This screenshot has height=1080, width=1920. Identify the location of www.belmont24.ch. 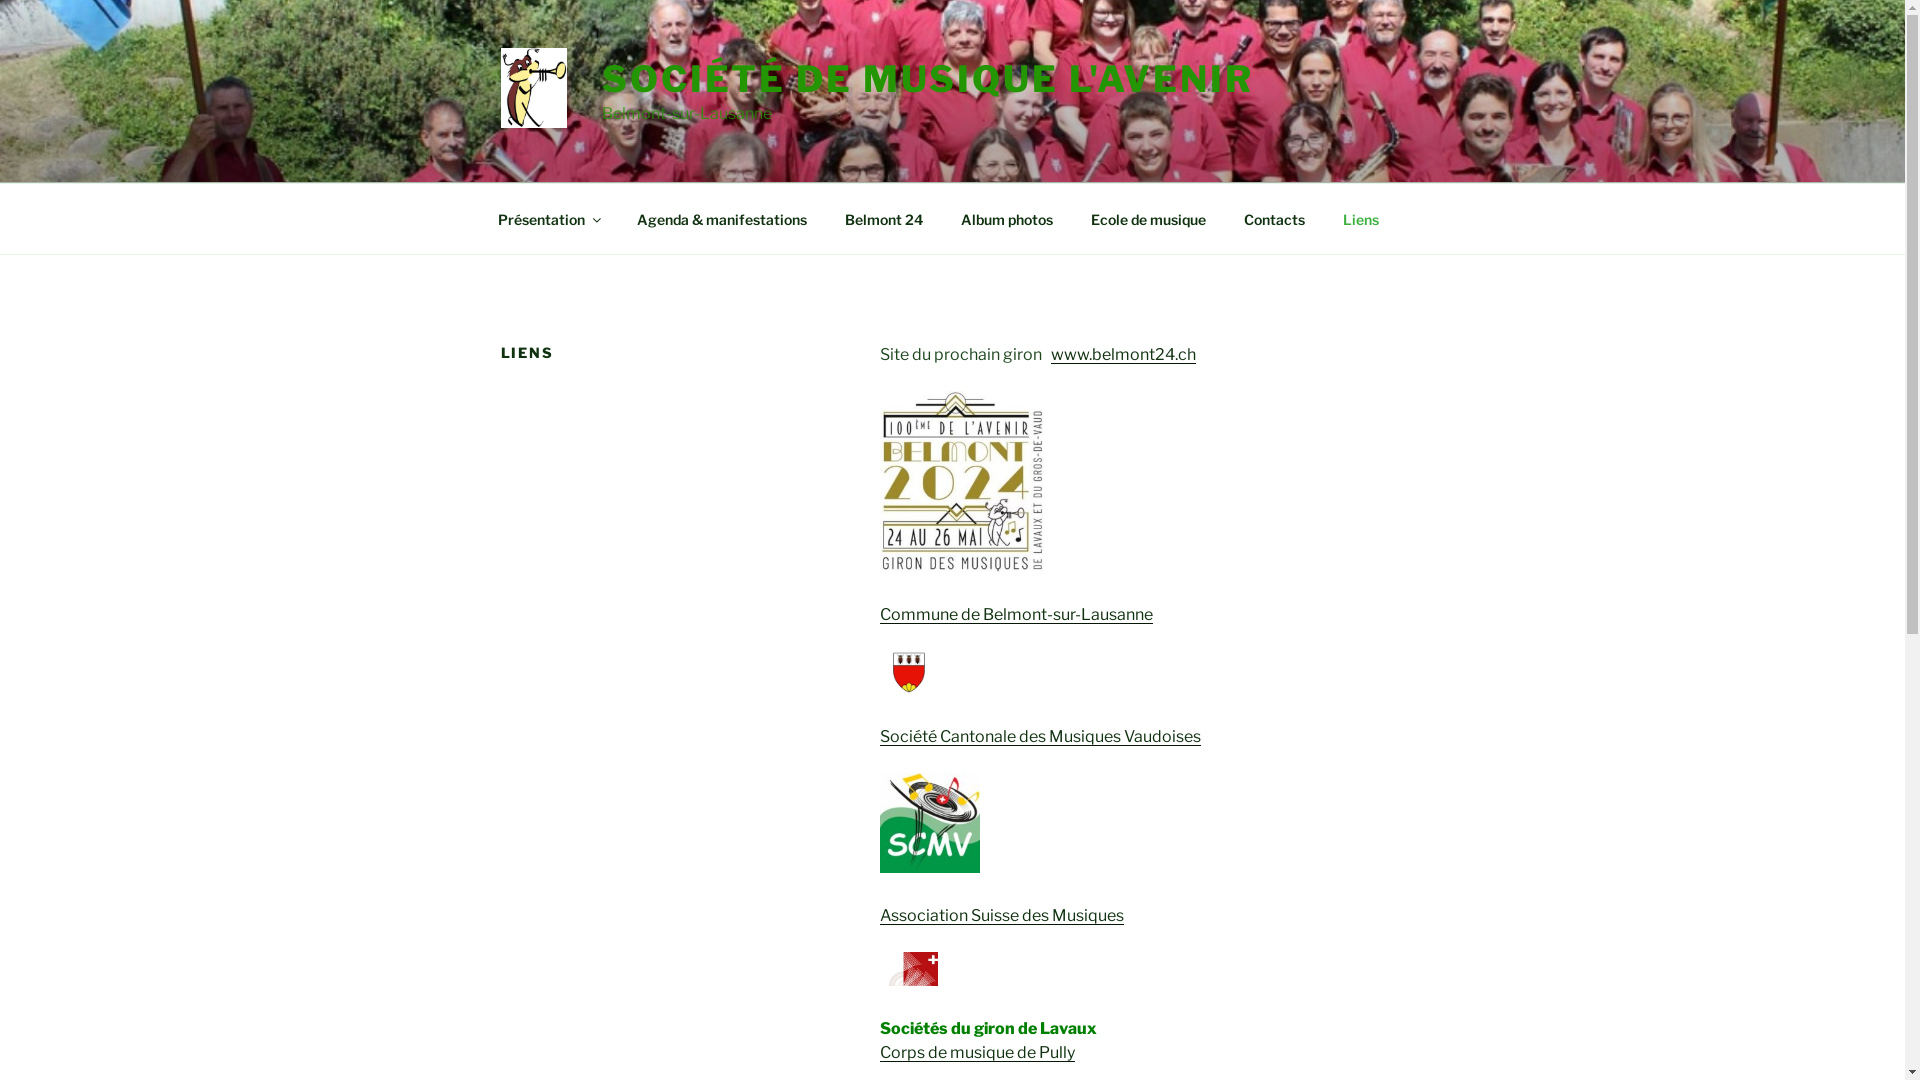
(1124, 354).